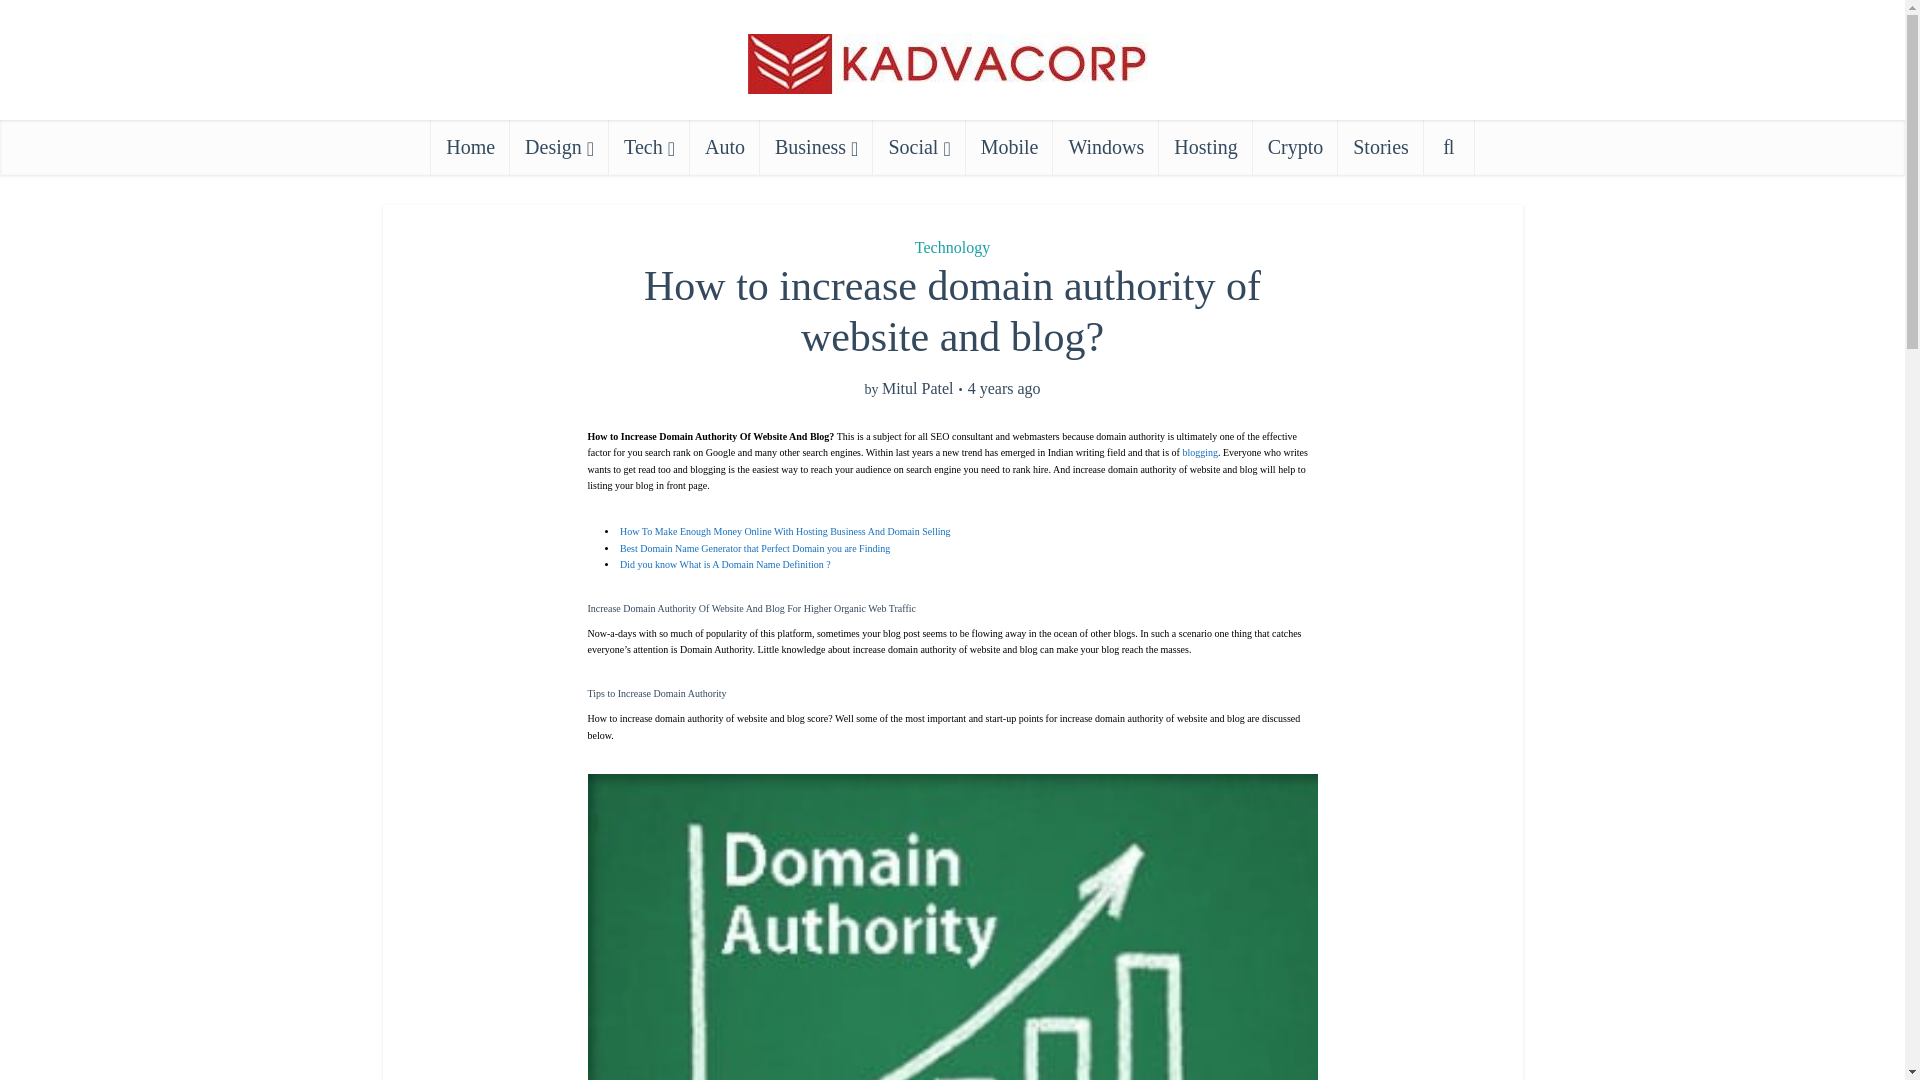 The image size is (1920, 1080). I want to click on Crypto, so click(1296, 146).